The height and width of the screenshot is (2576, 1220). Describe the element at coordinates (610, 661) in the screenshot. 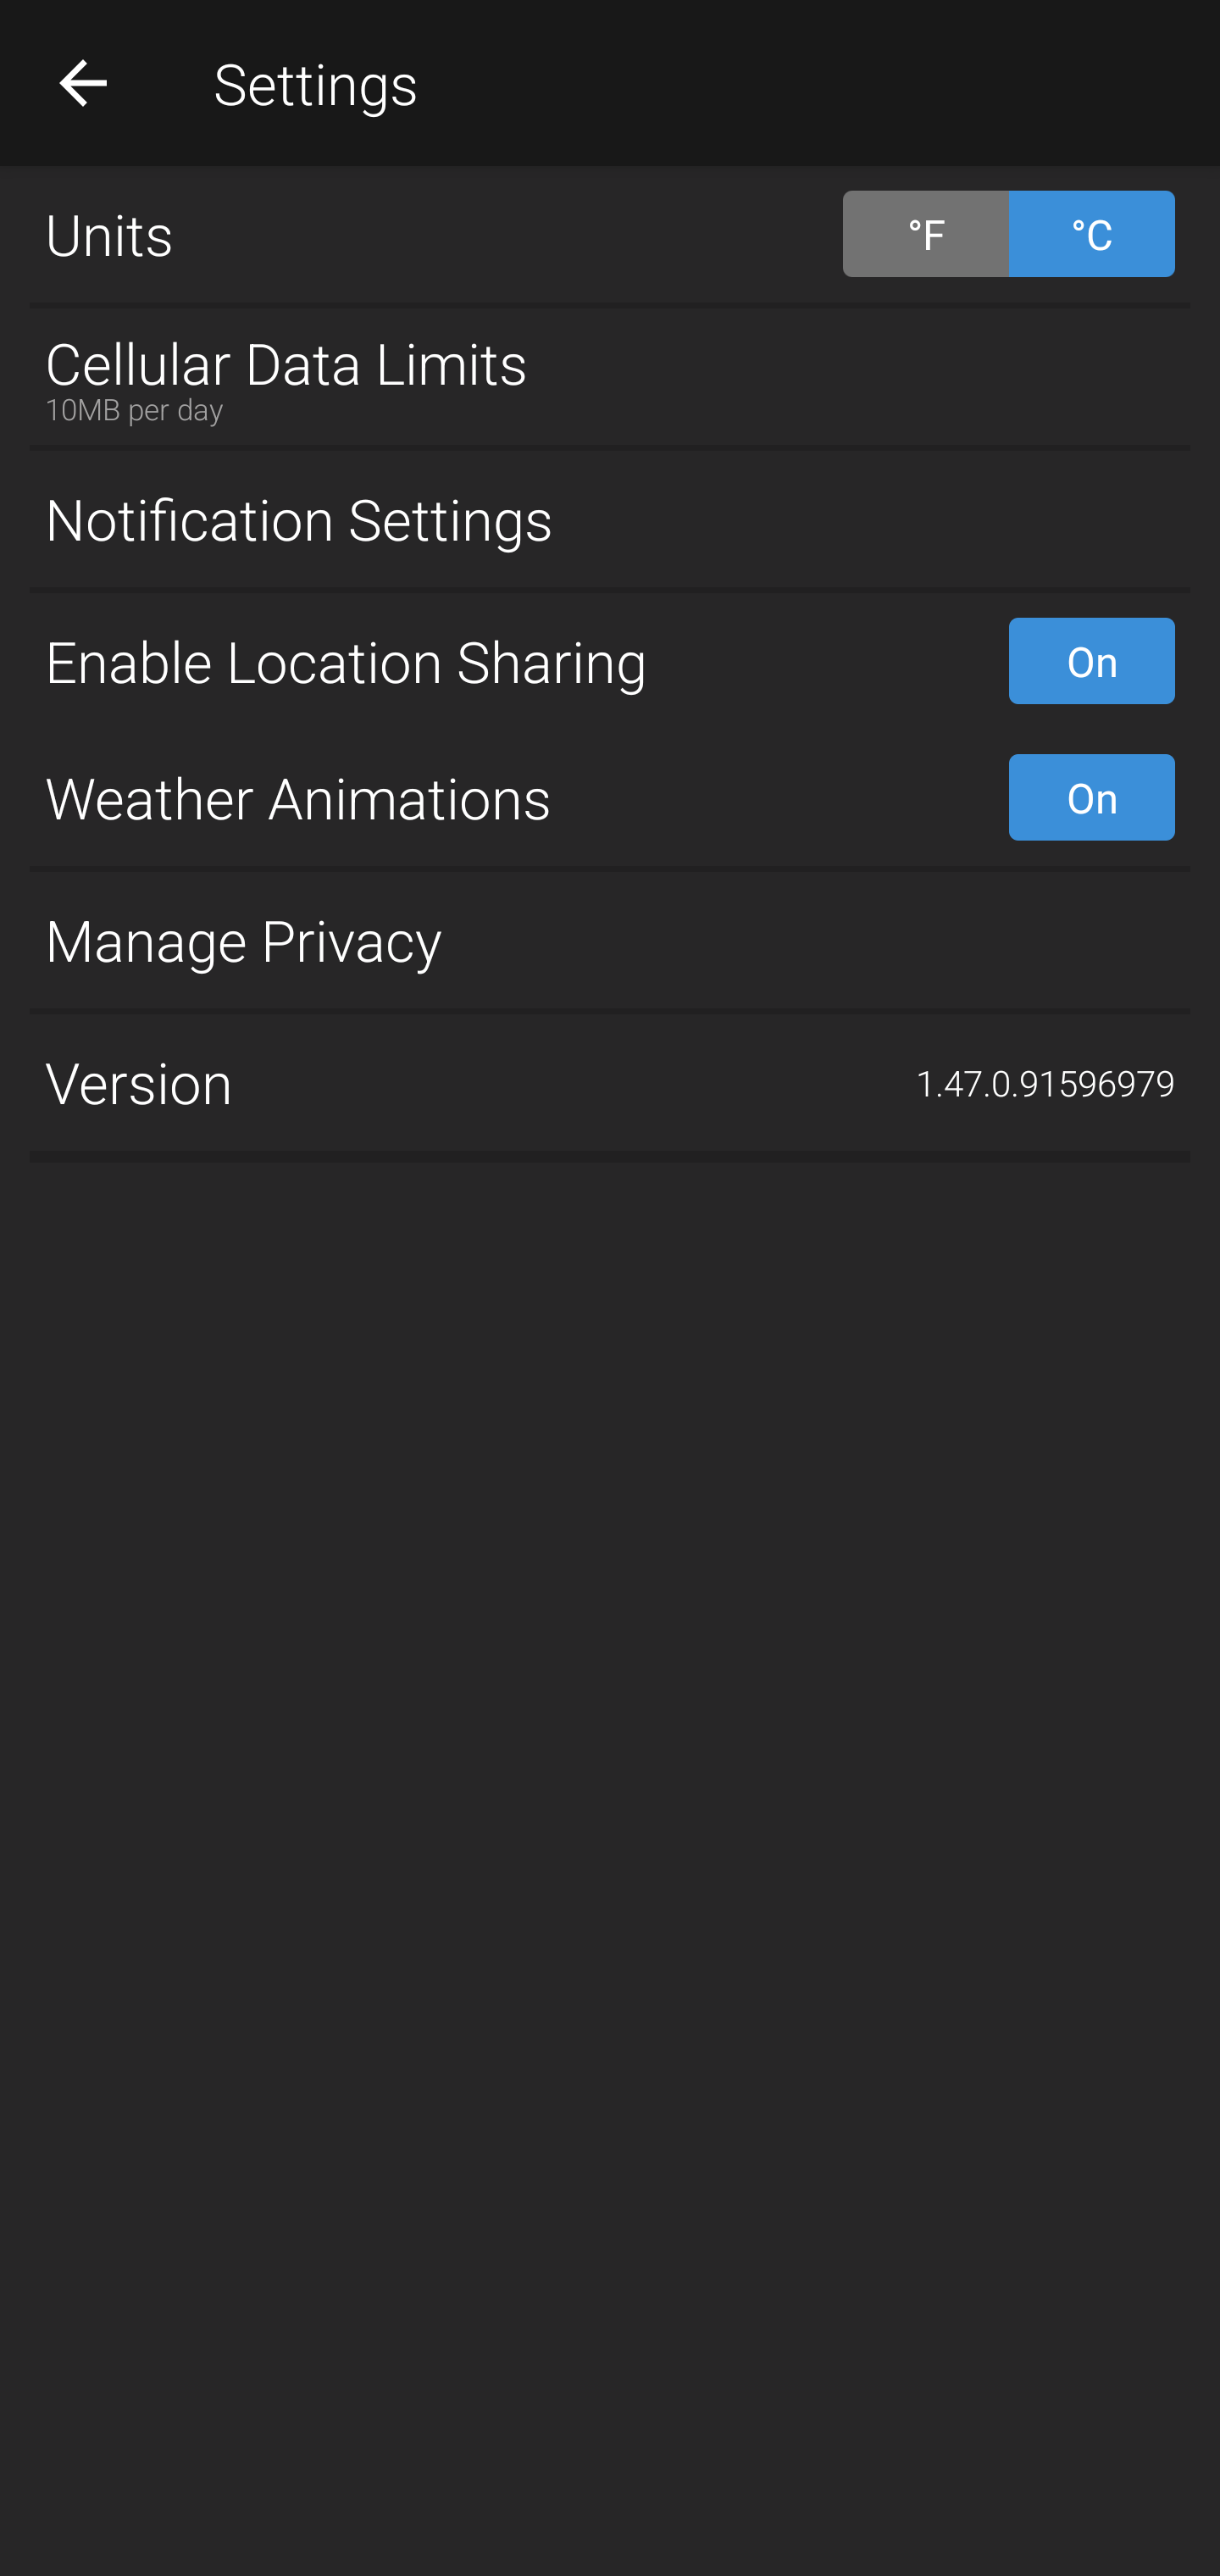

I see `Enable Location Sharing On` at that location.